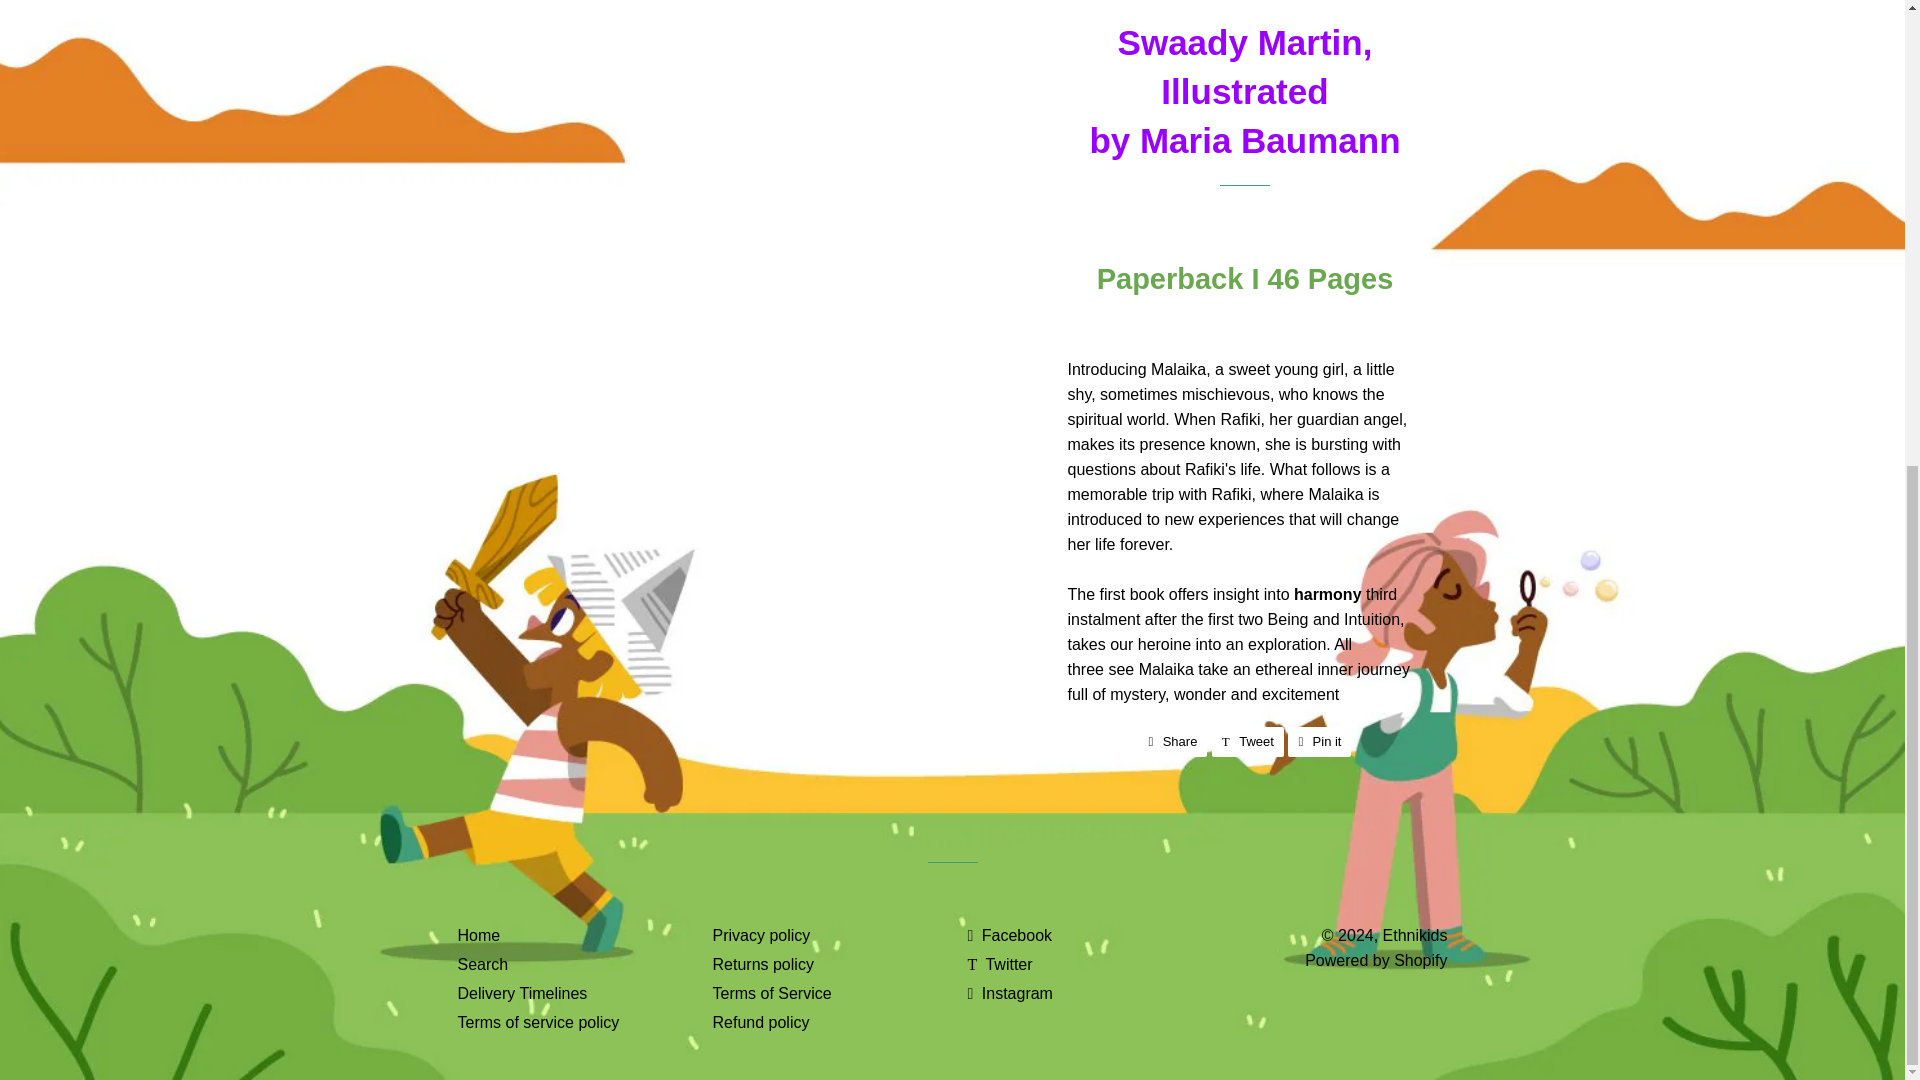 The height and width of the screenshot is (1080, 1920). What do you see at coordinates (1000, 964) in the screenshot?
I see `Ethnikids on Twitter` at bounding box center [1000, 964].